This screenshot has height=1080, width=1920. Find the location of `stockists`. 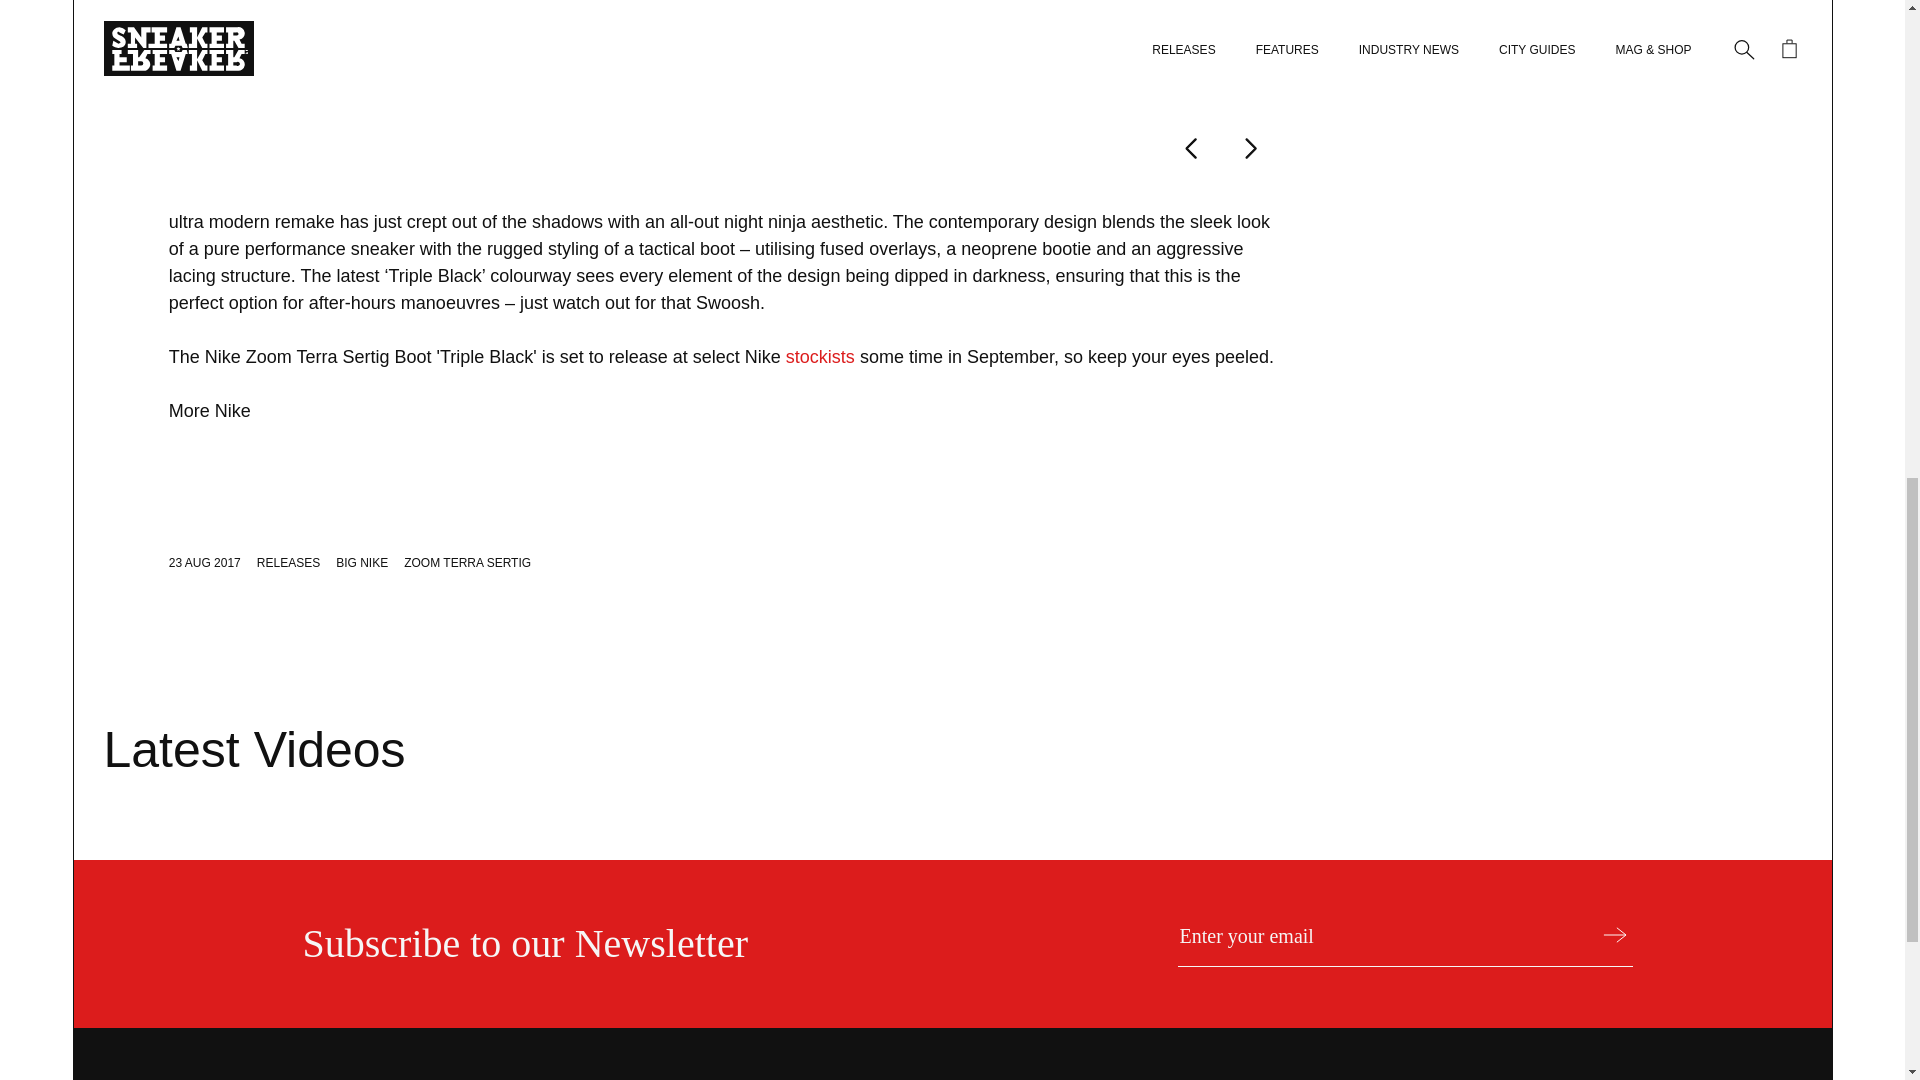

stockists is located at coordinates (820, 356).